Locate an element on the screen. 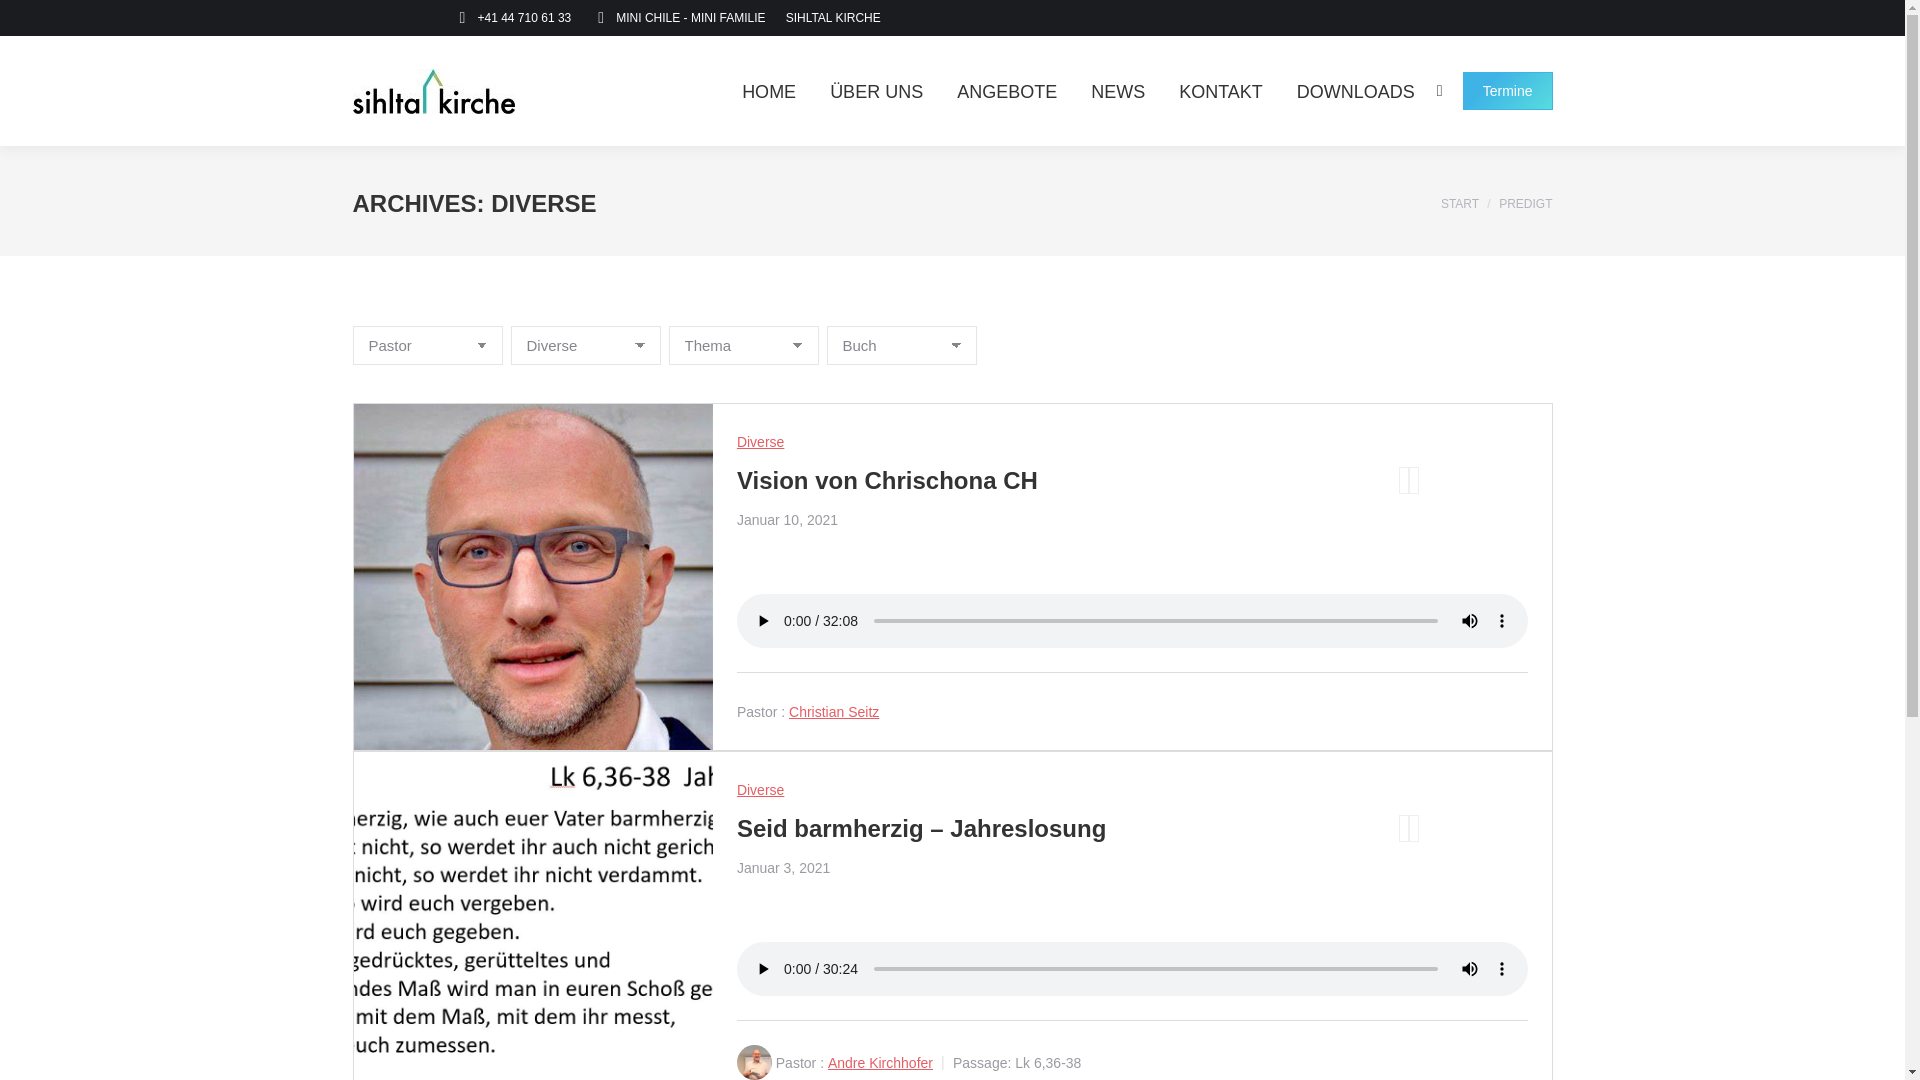  KONTAKT is located at coordinates (1221, 90).